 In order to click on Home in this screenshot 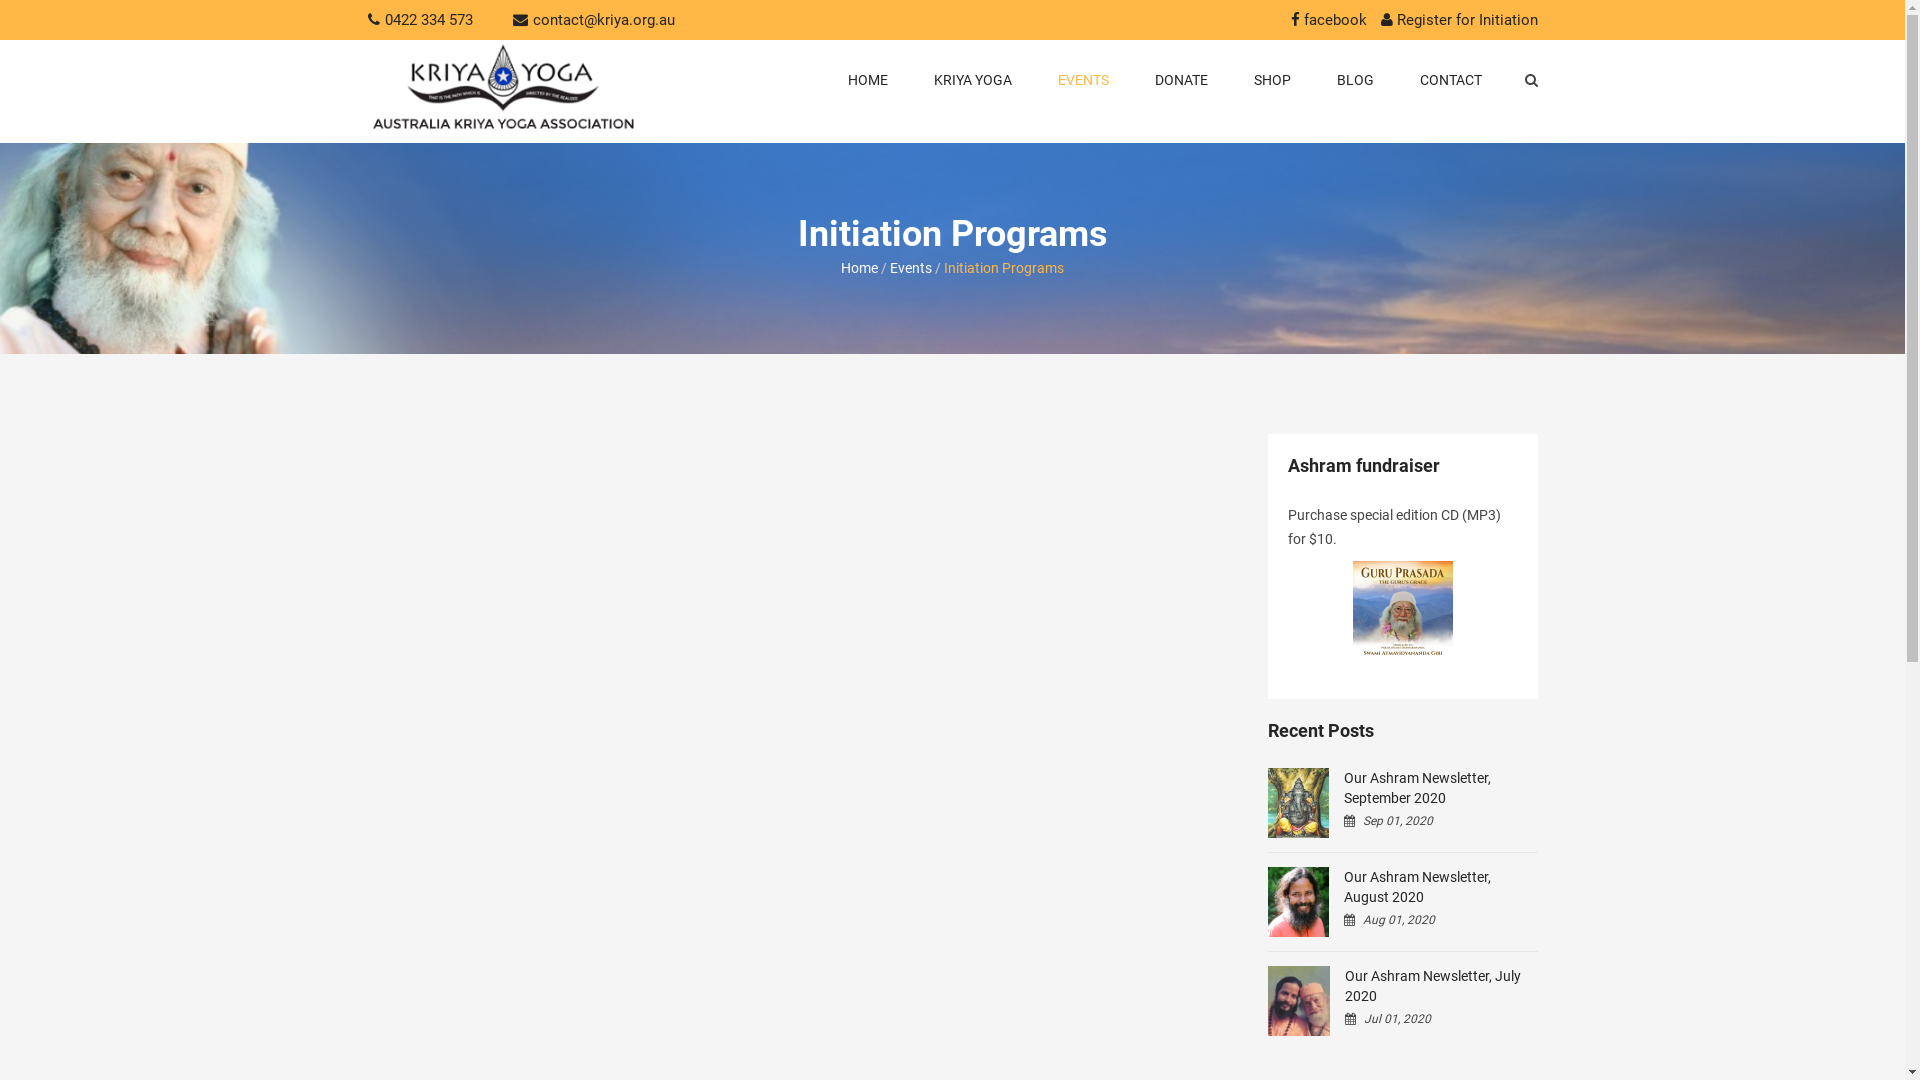, I will do `click(860, 268)`.